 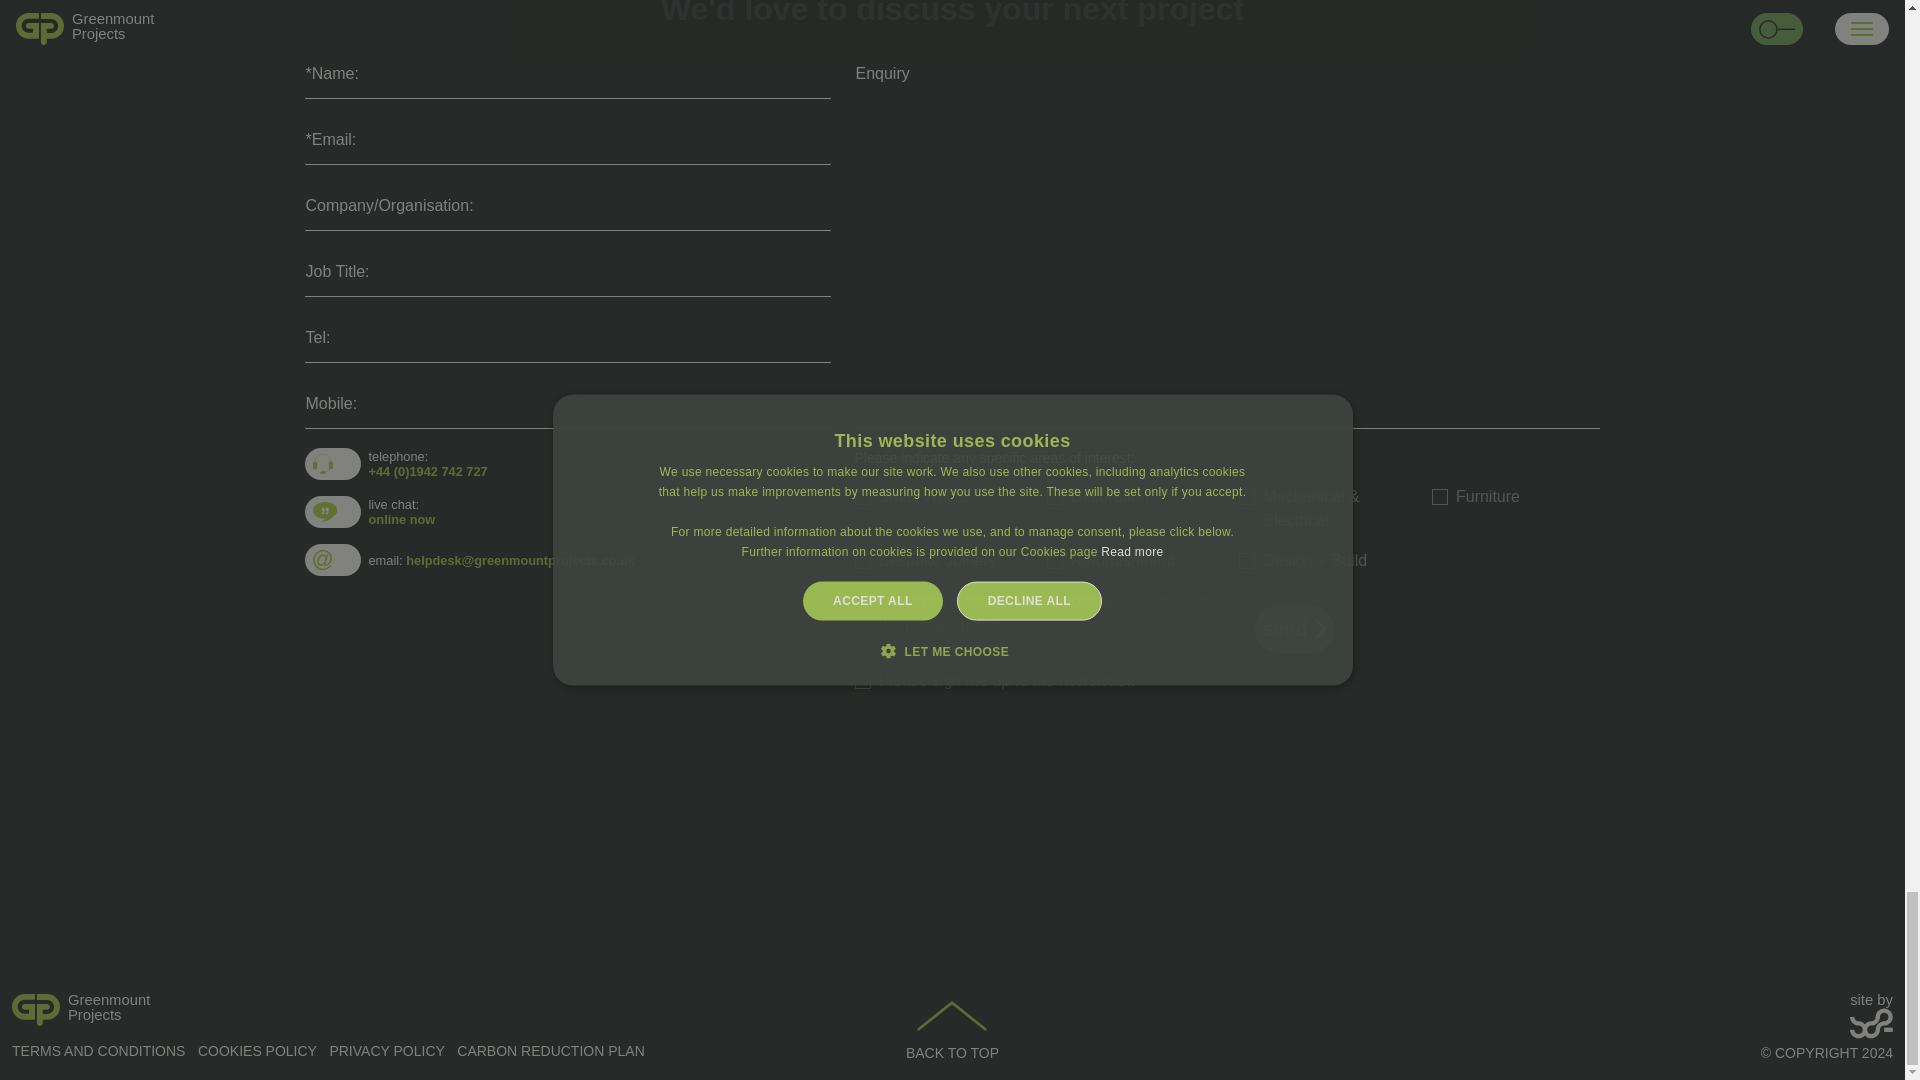 I want to click on send, so click(x=1294, y=628).